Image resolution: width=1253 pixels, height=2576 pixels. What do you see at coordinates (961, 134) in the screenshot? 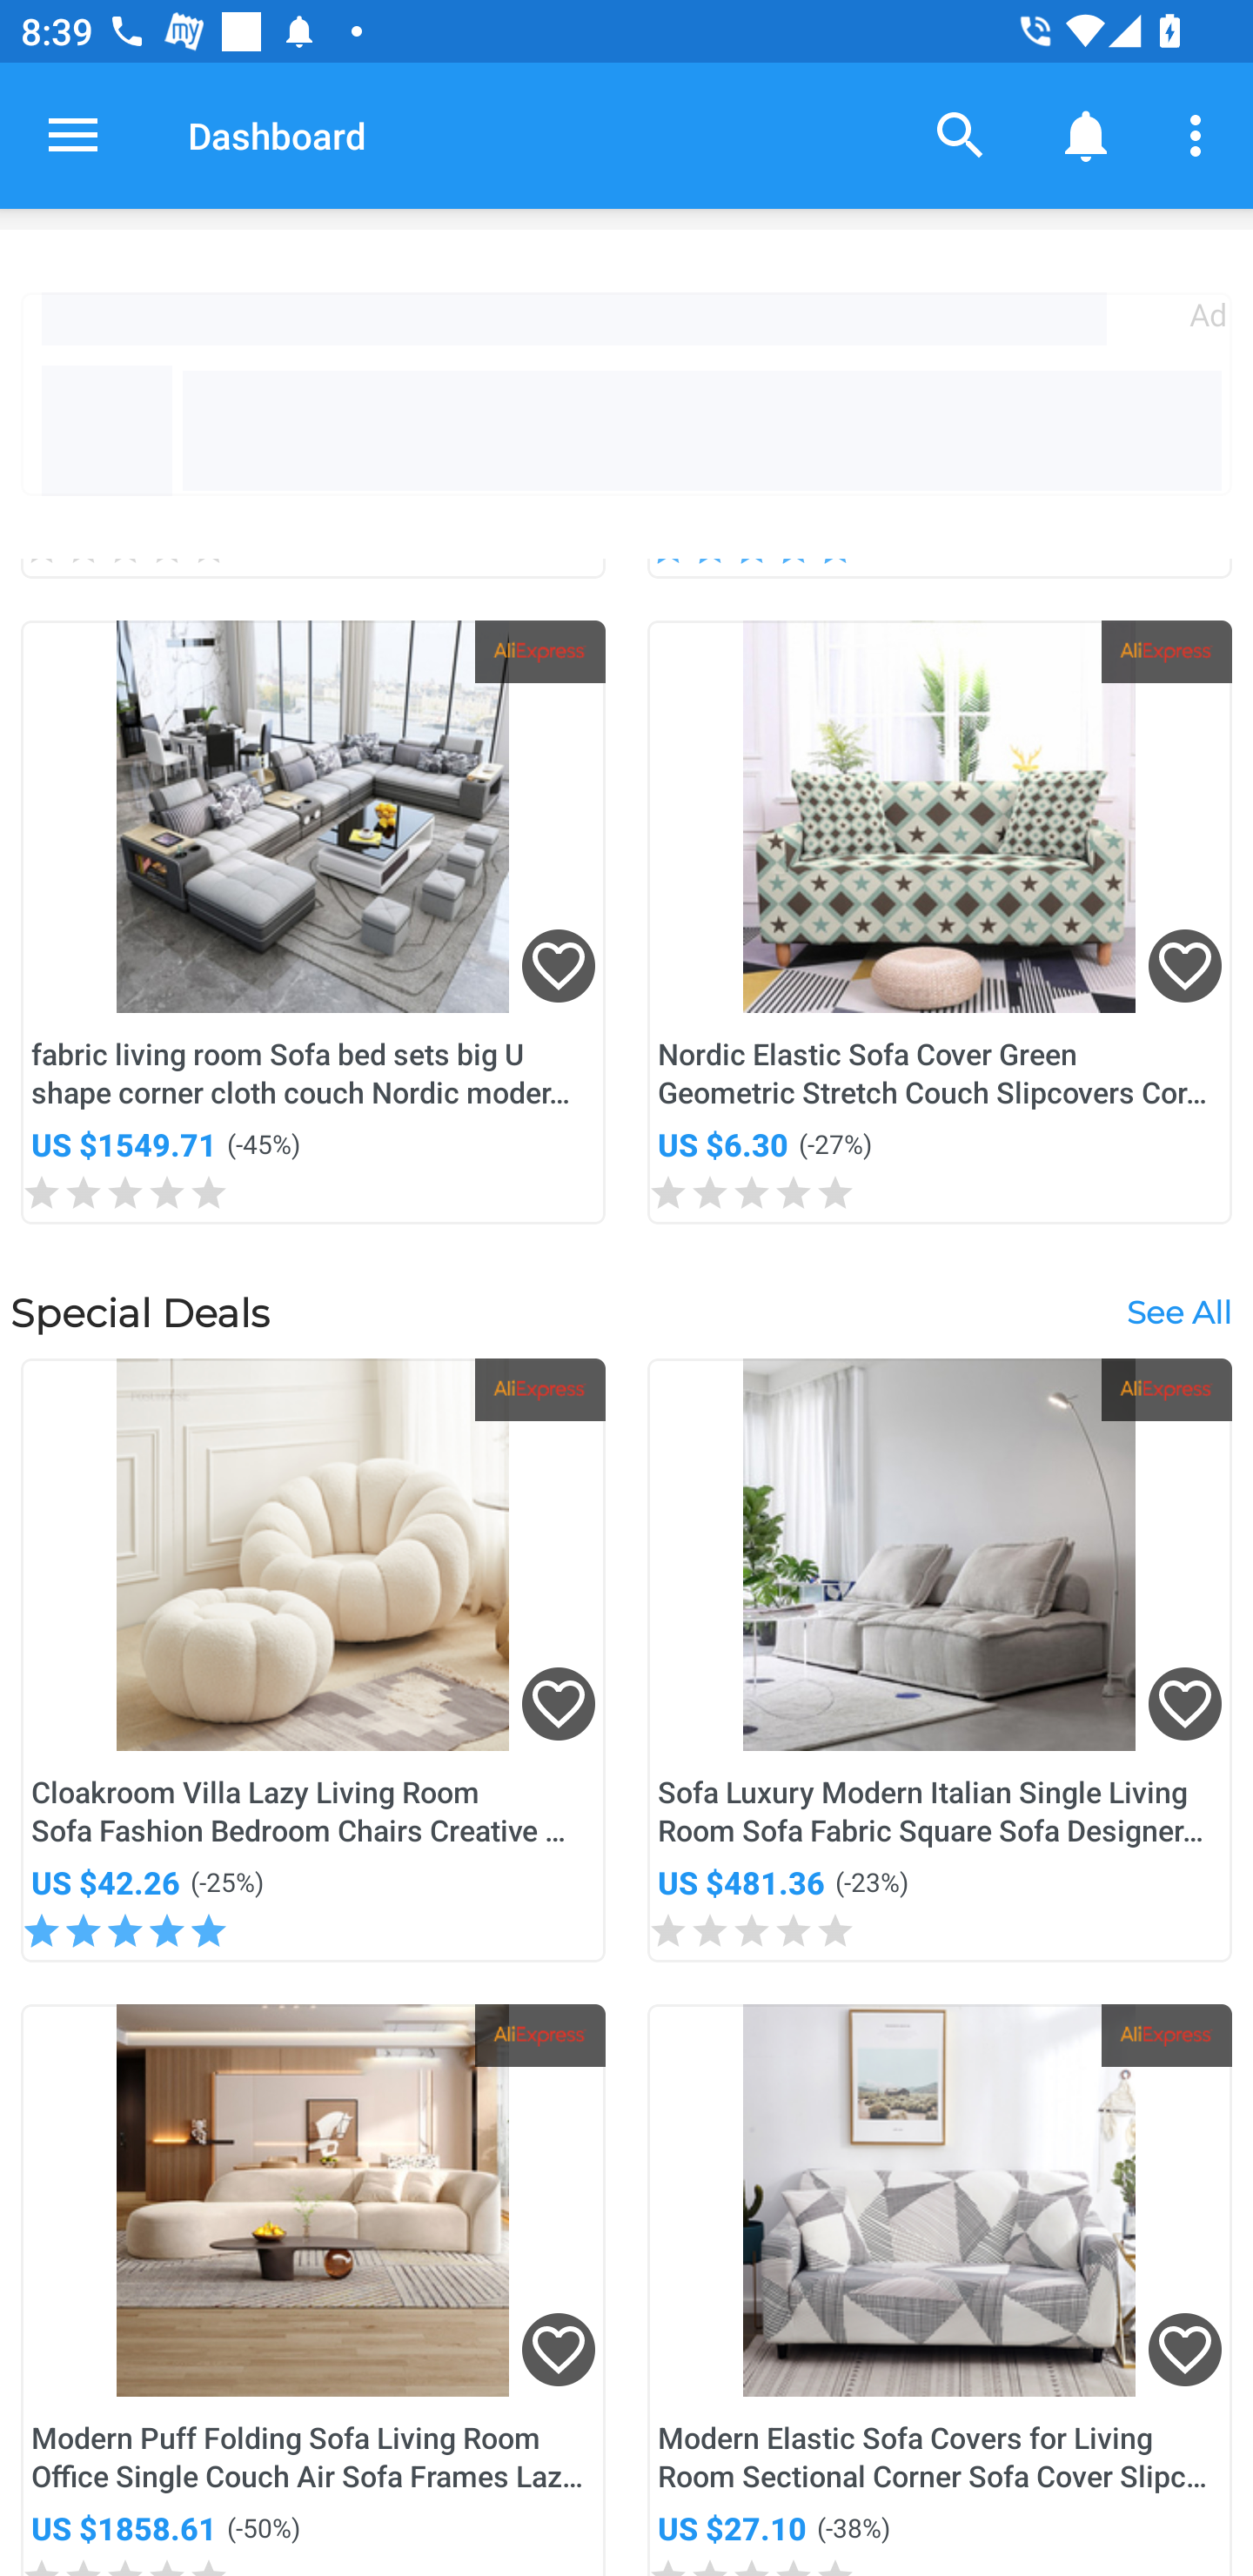
I see `Search` at bounding box center [961, 134].